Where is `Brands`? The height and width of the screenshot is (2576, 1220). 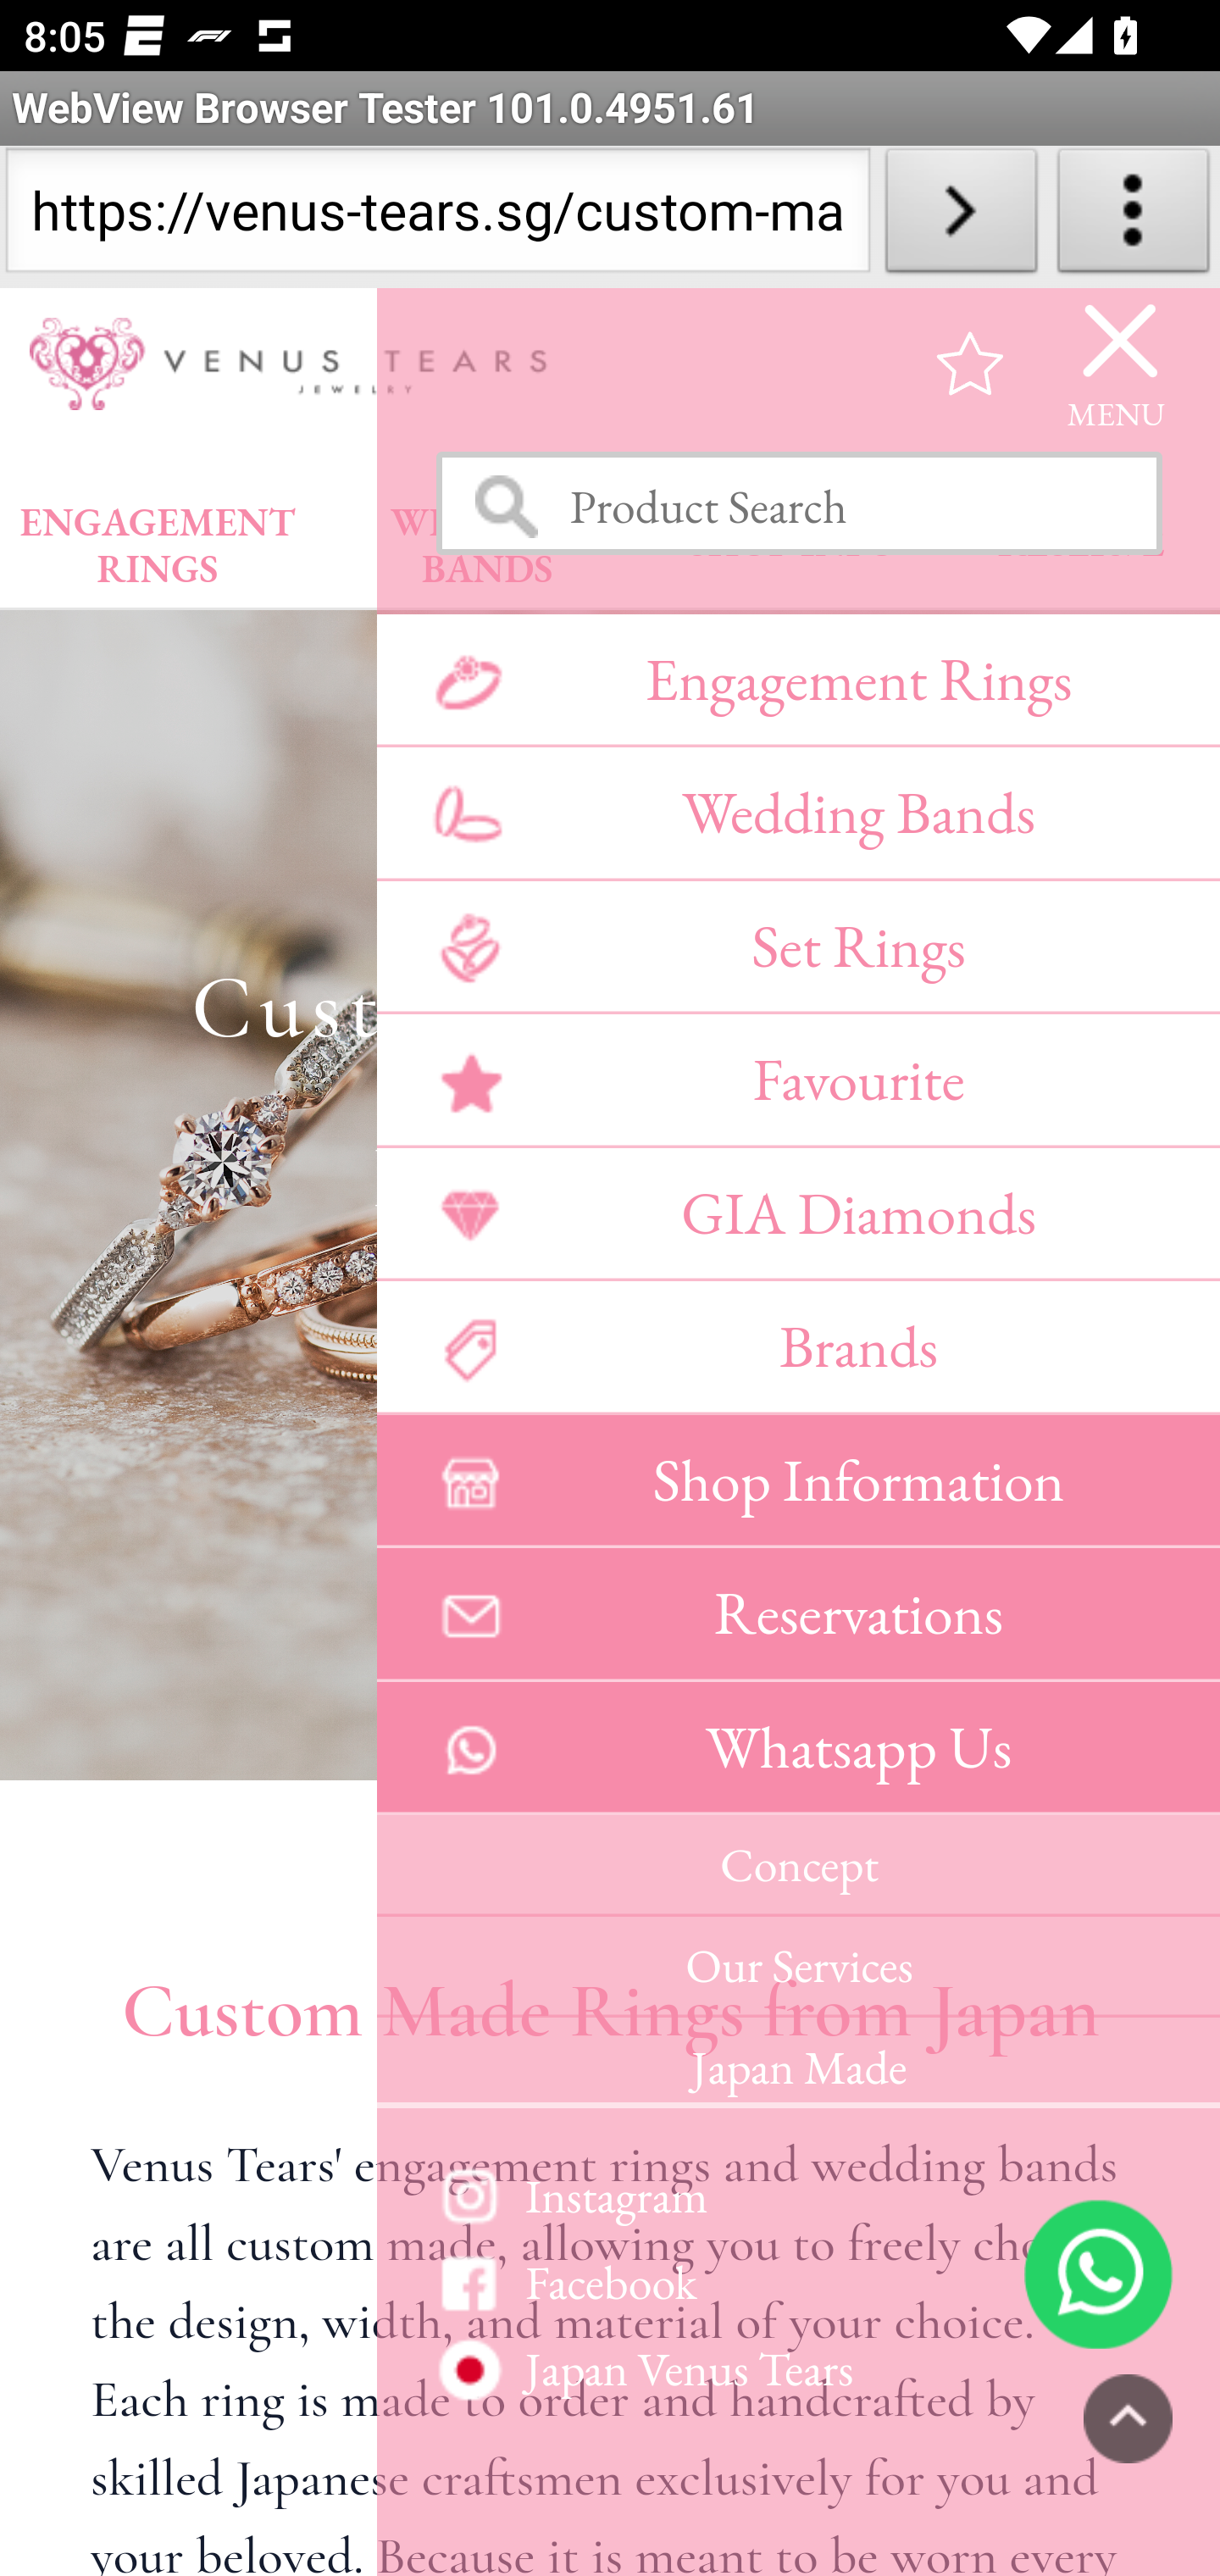 Brands is located at coordinates (798, 1347).